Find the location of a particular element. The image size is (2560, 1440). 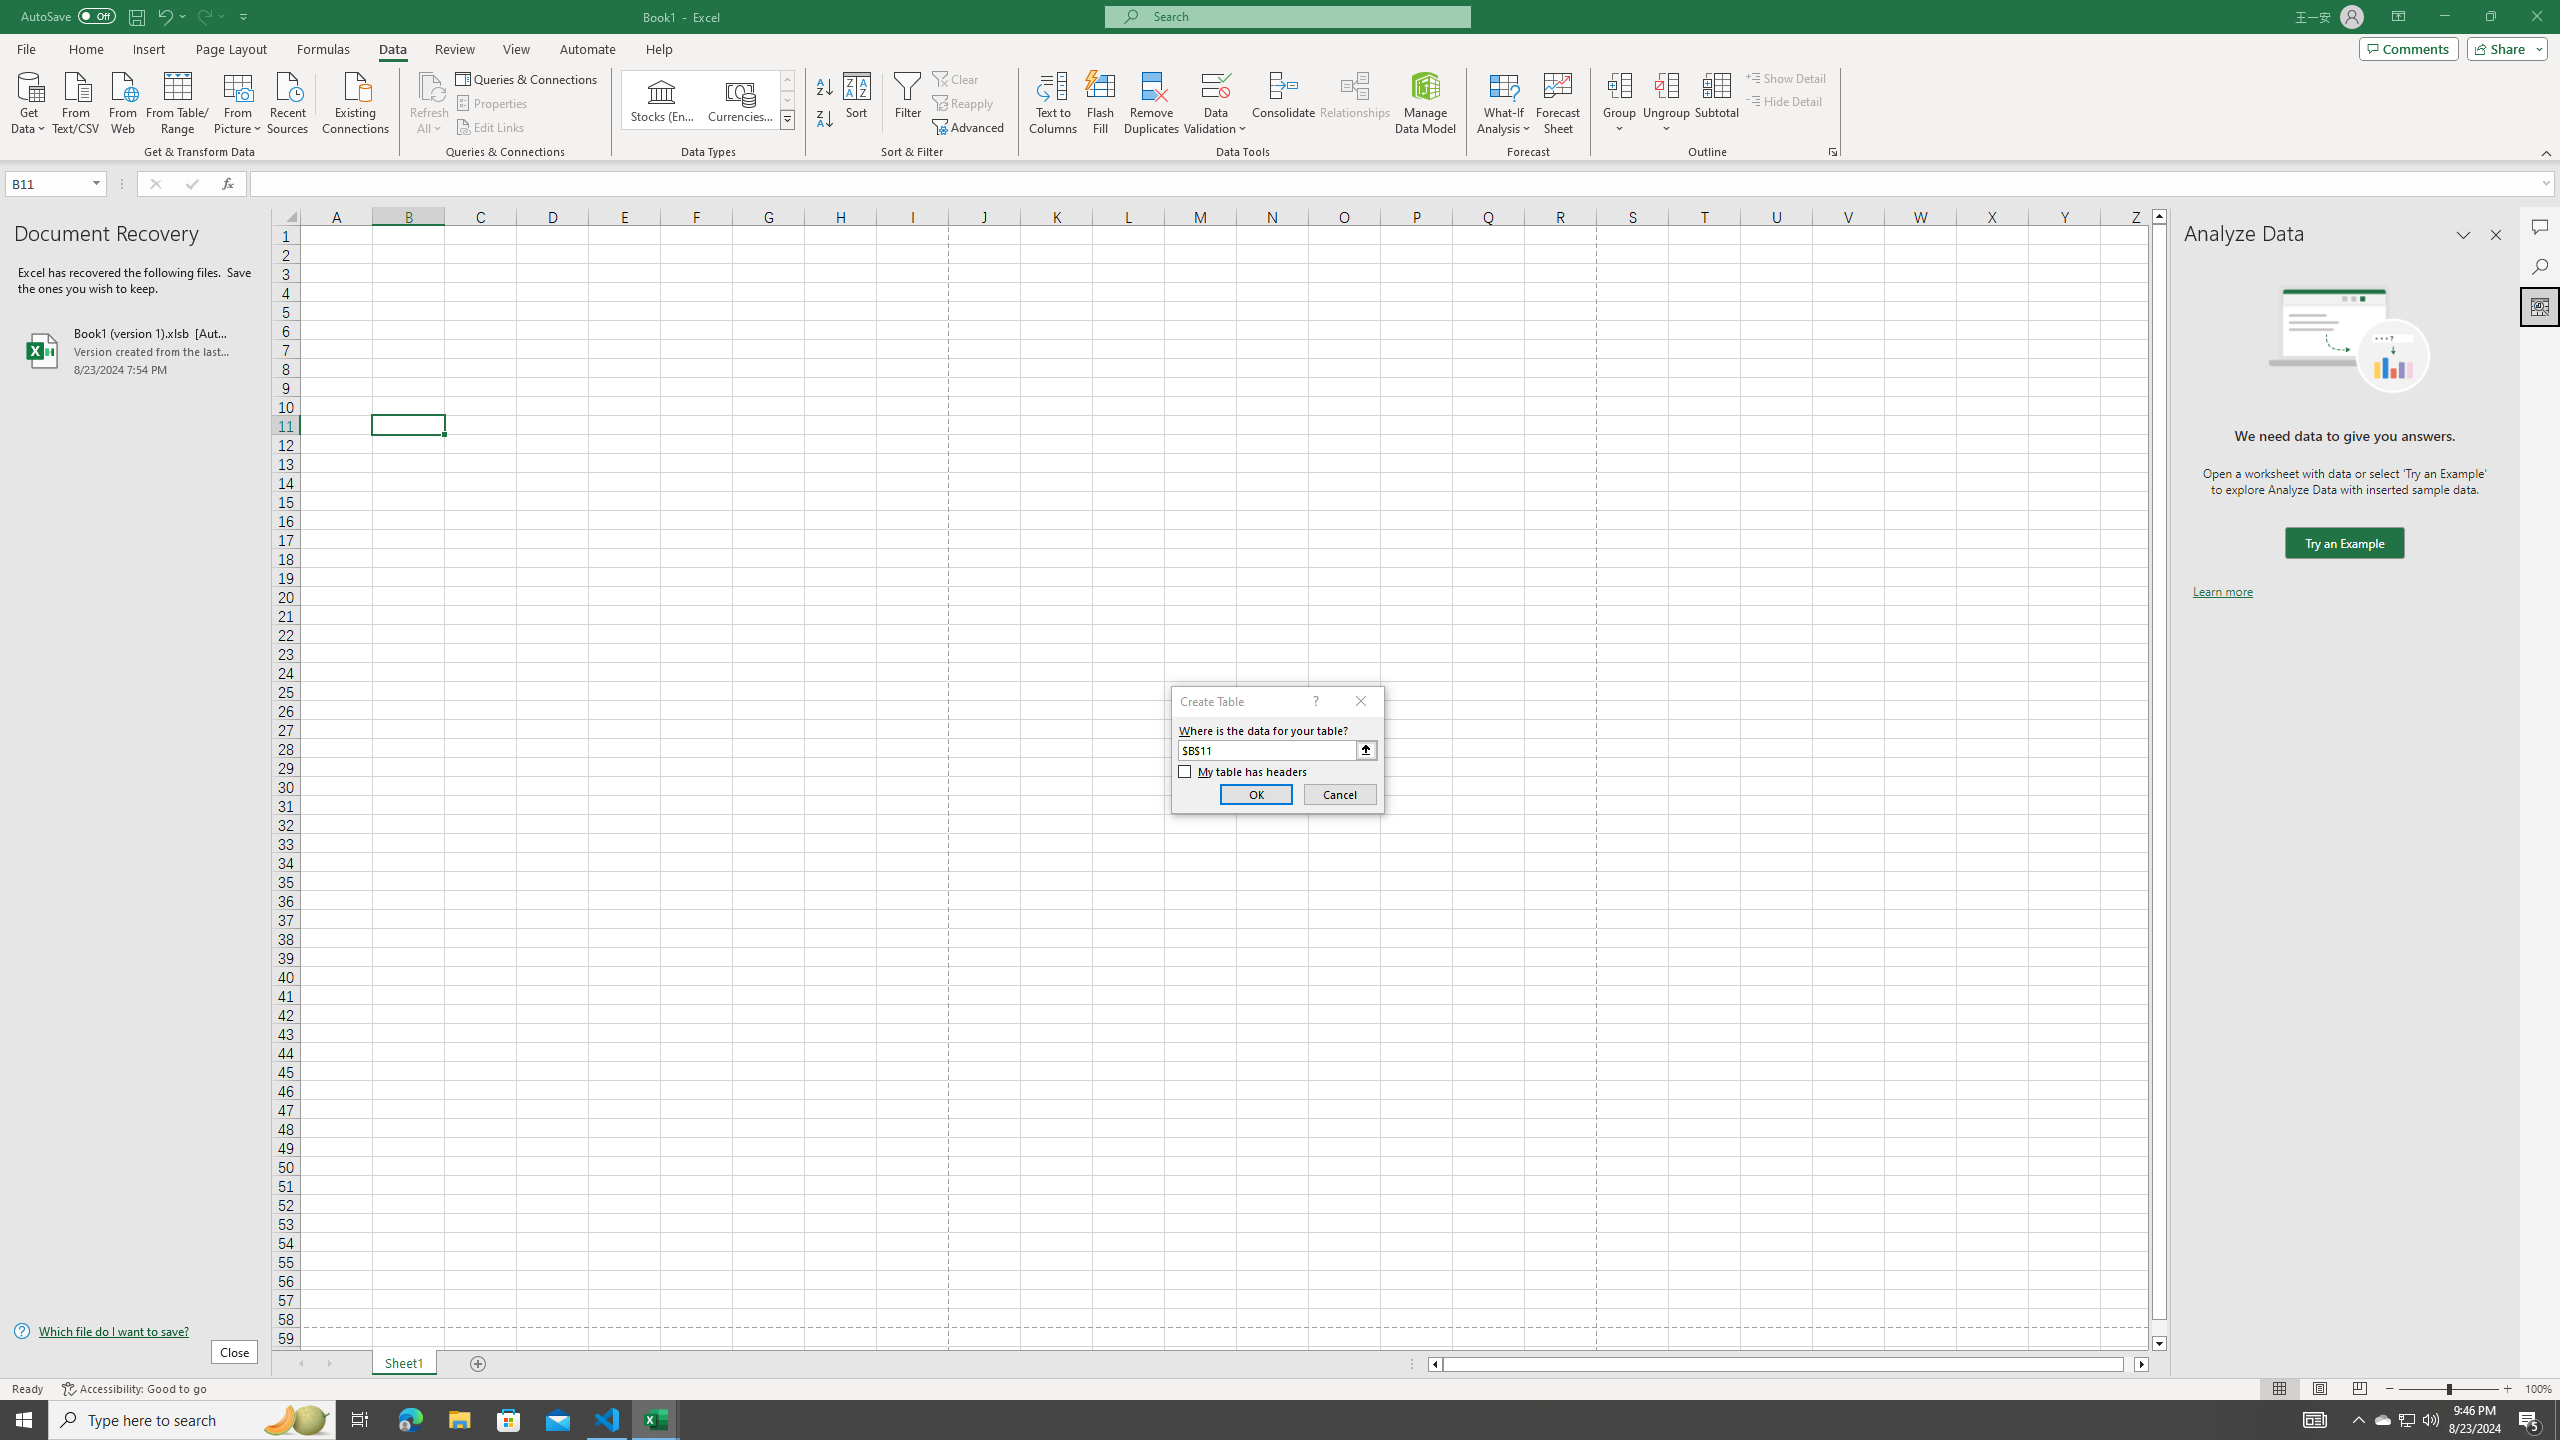

Scroll Left is located at coordinates (300, 1364).